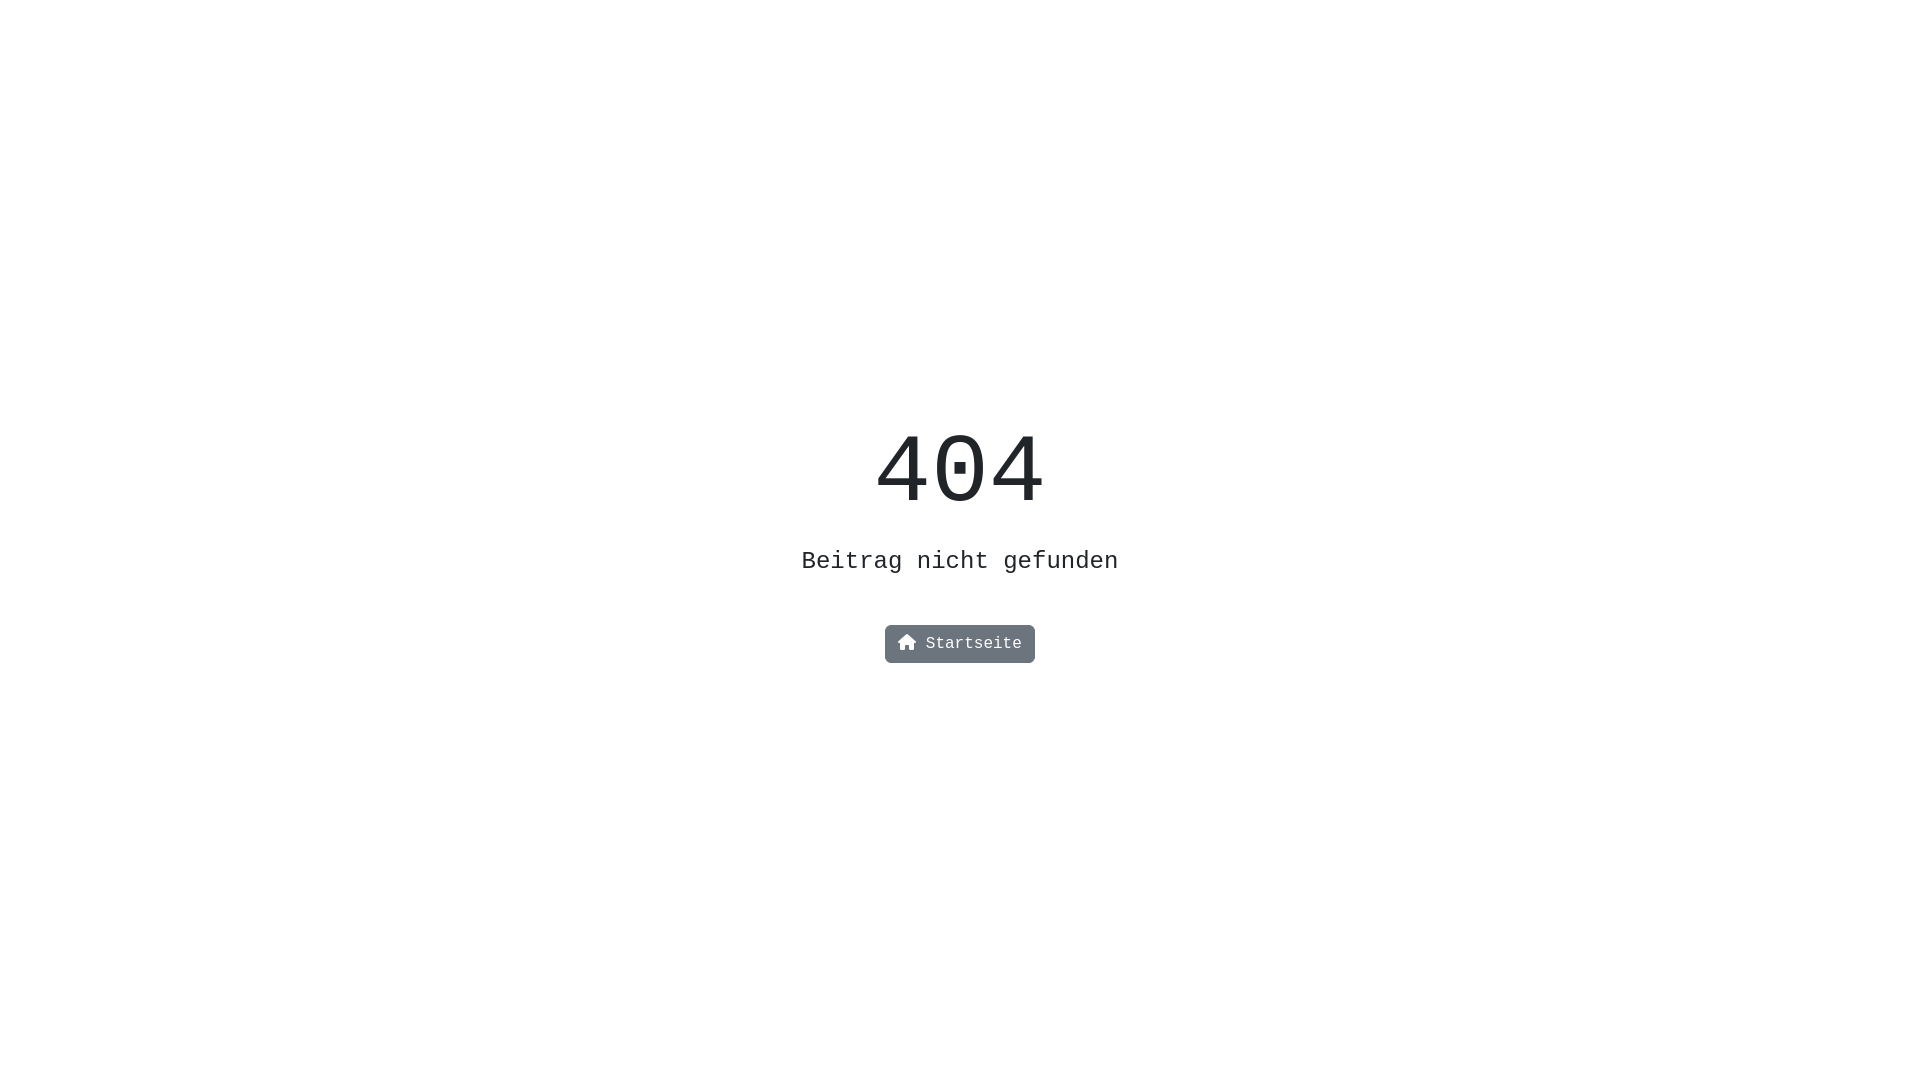 This screenshot has width=1920, height=1080. Describe the element at coordinates (960, 644) in the screenshot. I see `Startseite` at that location.